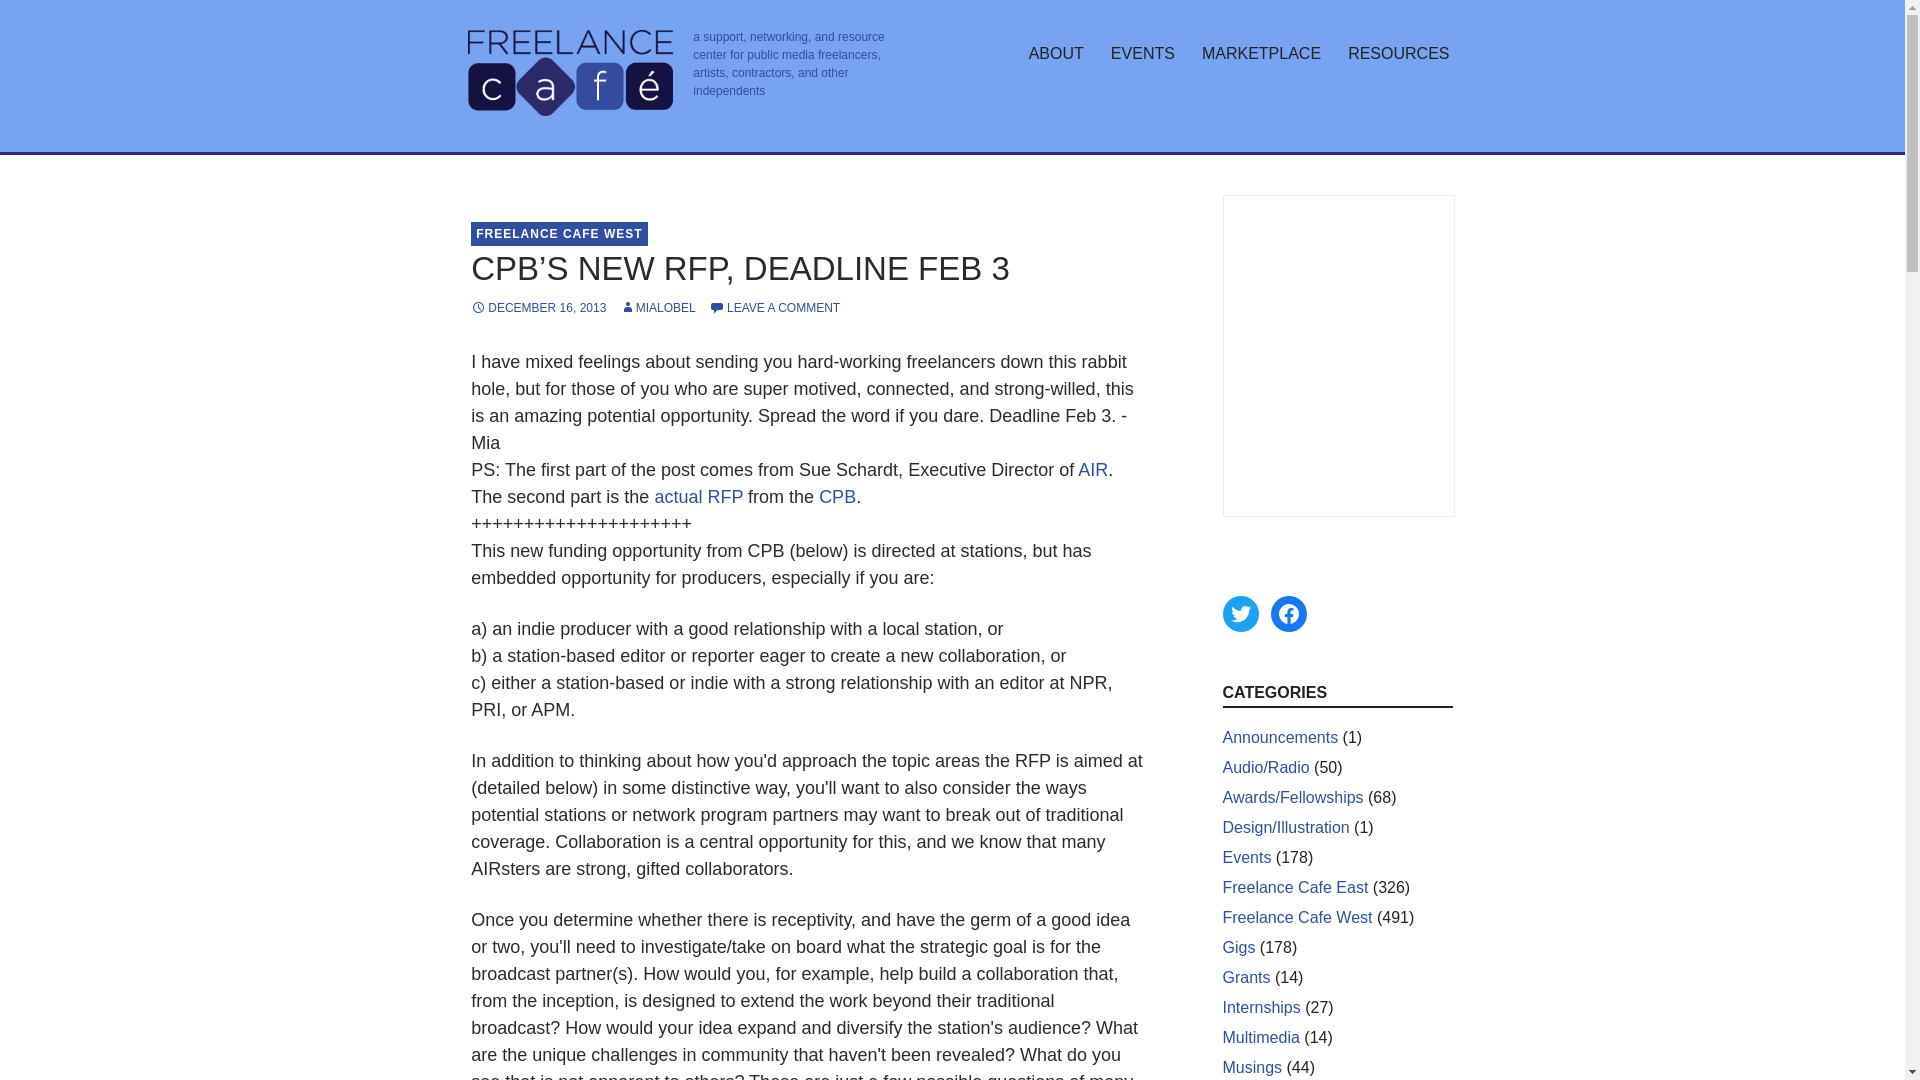  What do you see at coordinates (1261, 54) in the screenshot?
I see `MARKETPLACE` at bounding box center [1261, 54].